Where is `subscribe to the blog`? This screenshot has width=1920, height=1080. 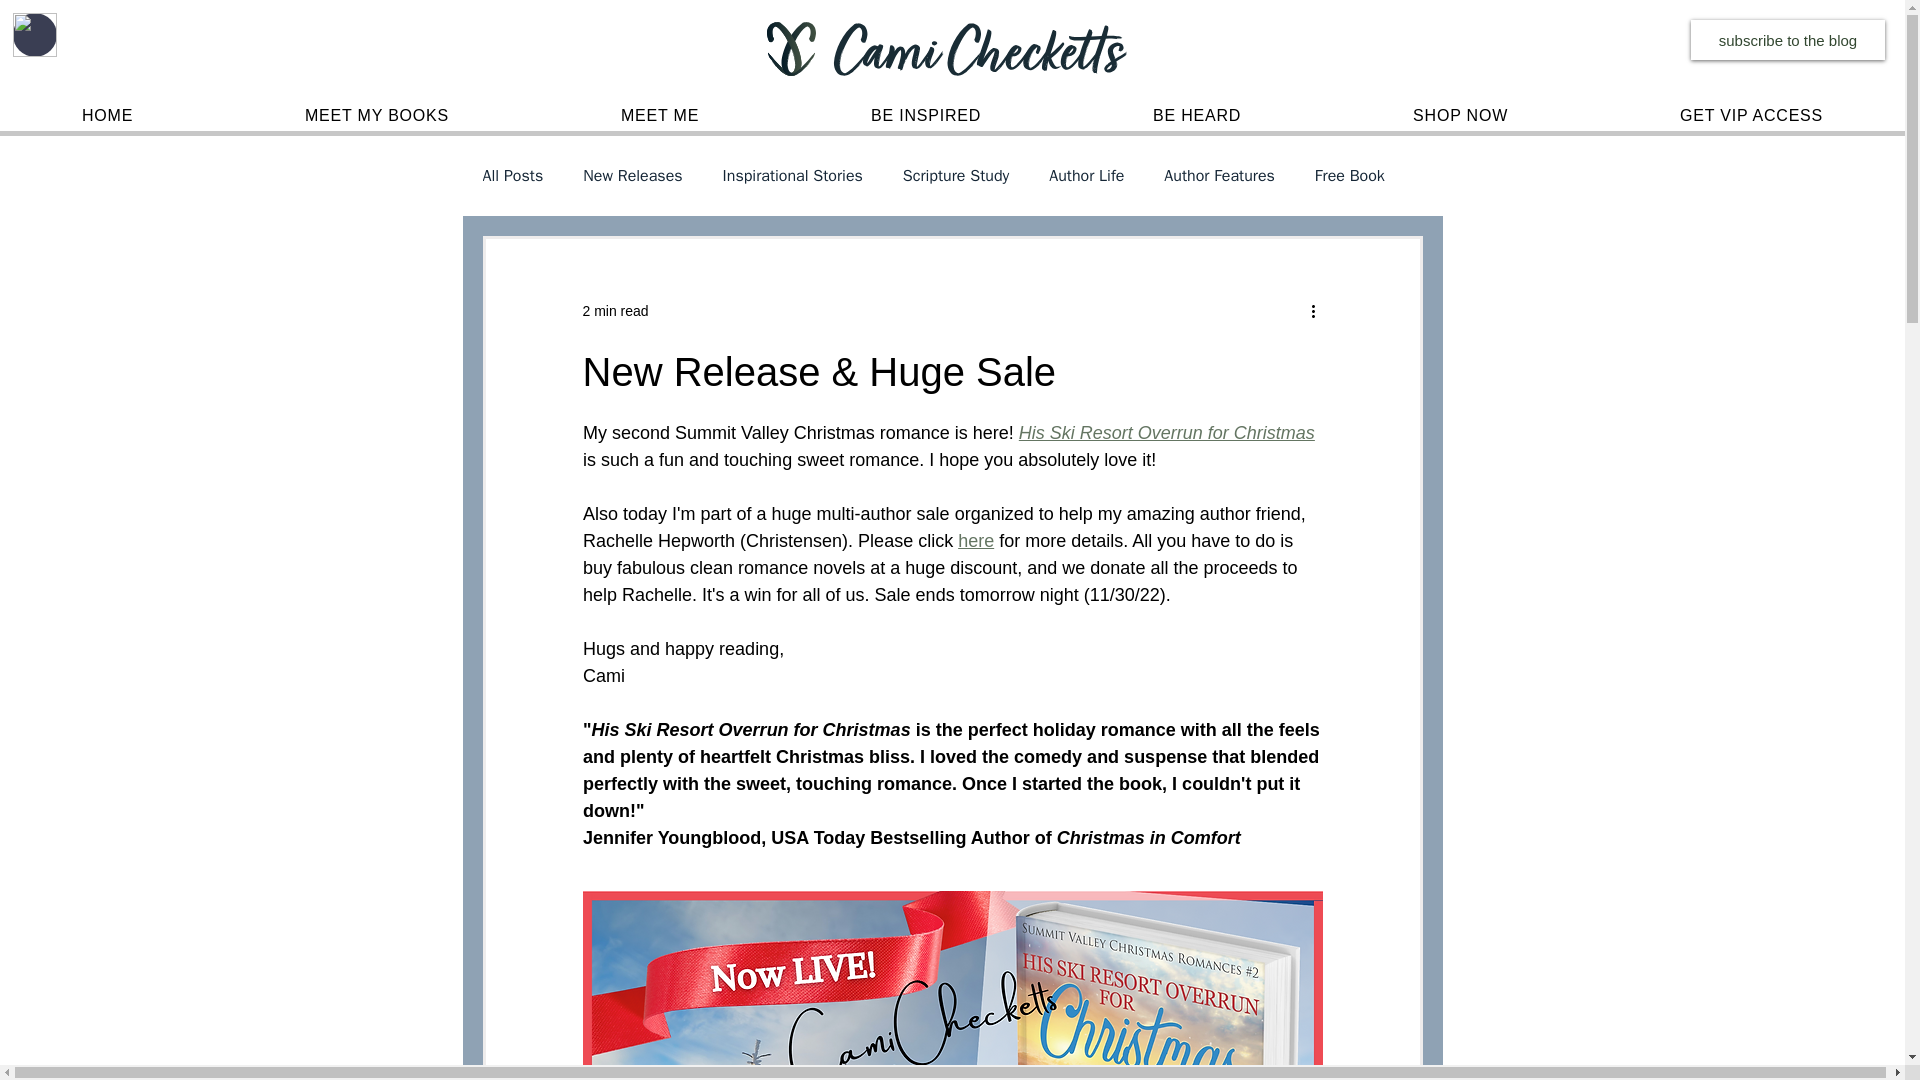 subscribe to the blog is located at coordinates (1788, 40).